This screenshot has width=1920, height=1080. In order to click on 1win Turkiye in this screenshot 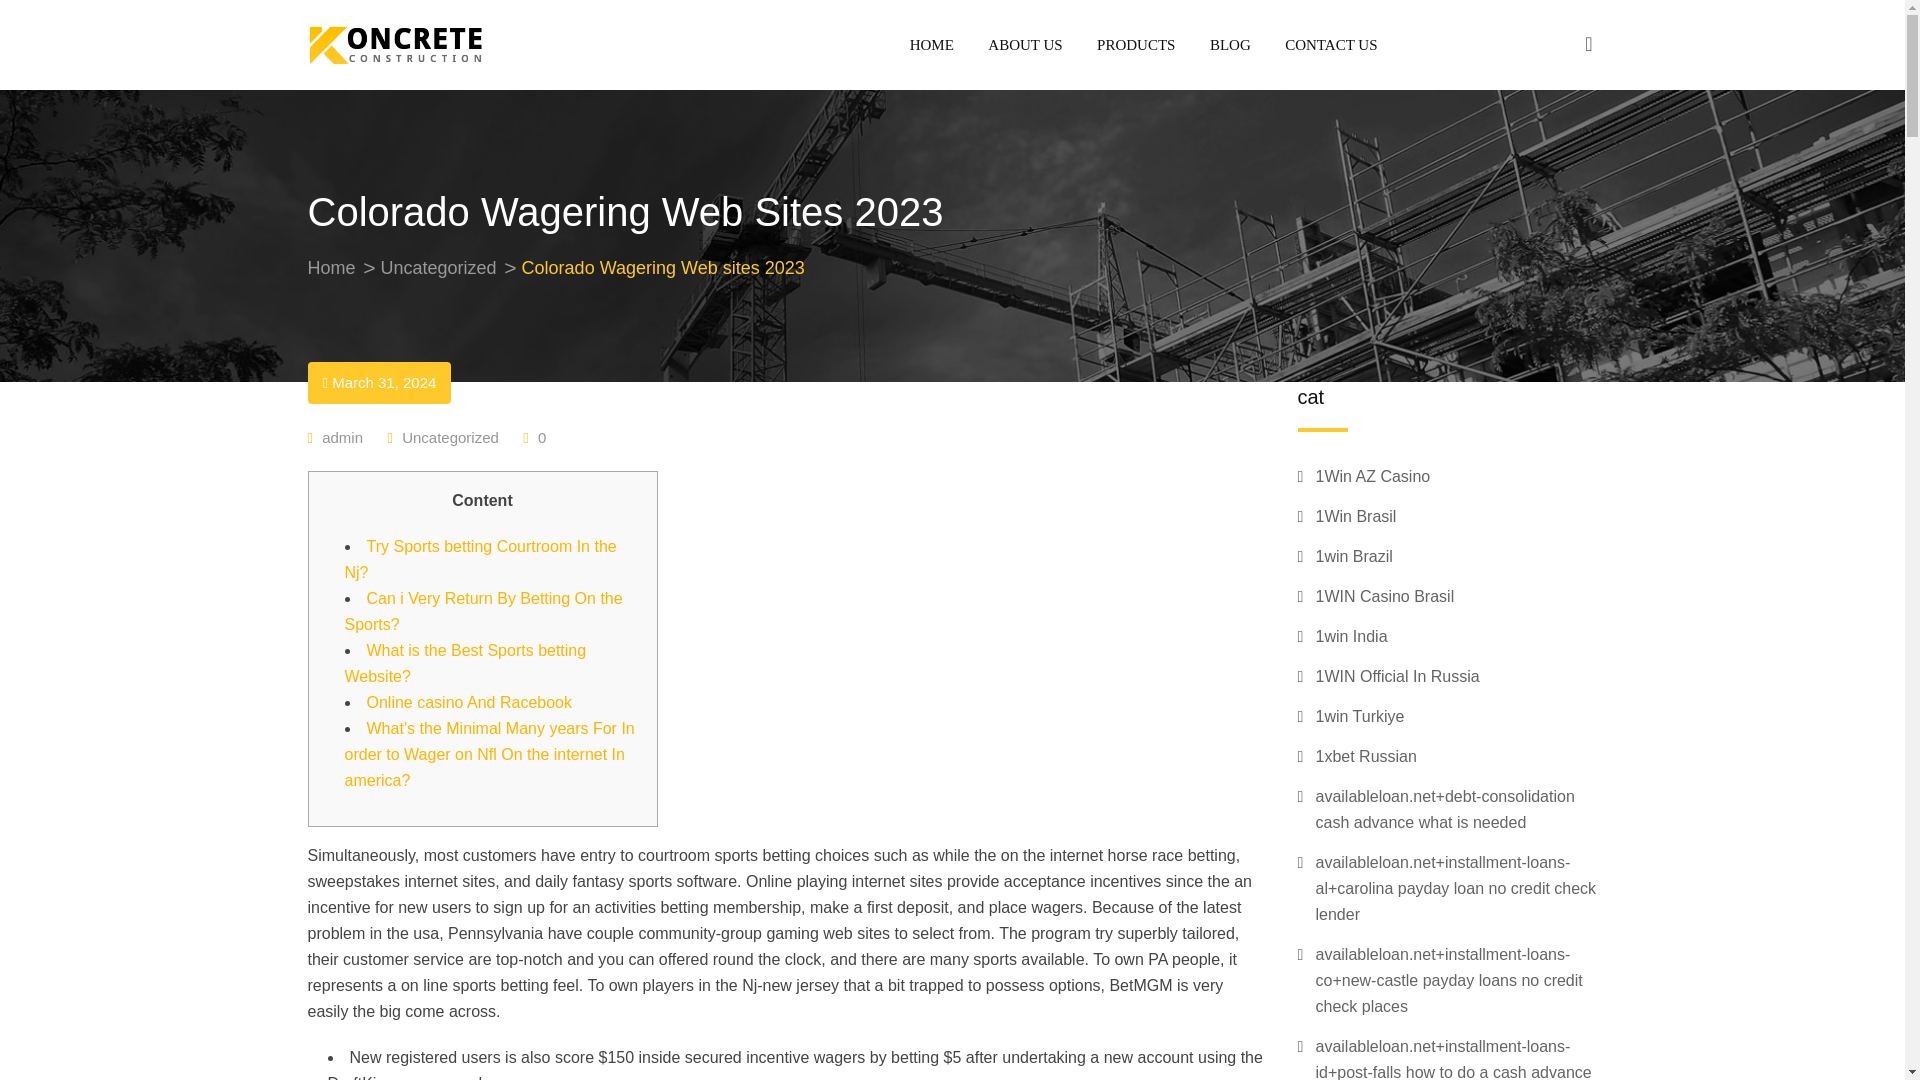, I will do `click(1360, 717)`.